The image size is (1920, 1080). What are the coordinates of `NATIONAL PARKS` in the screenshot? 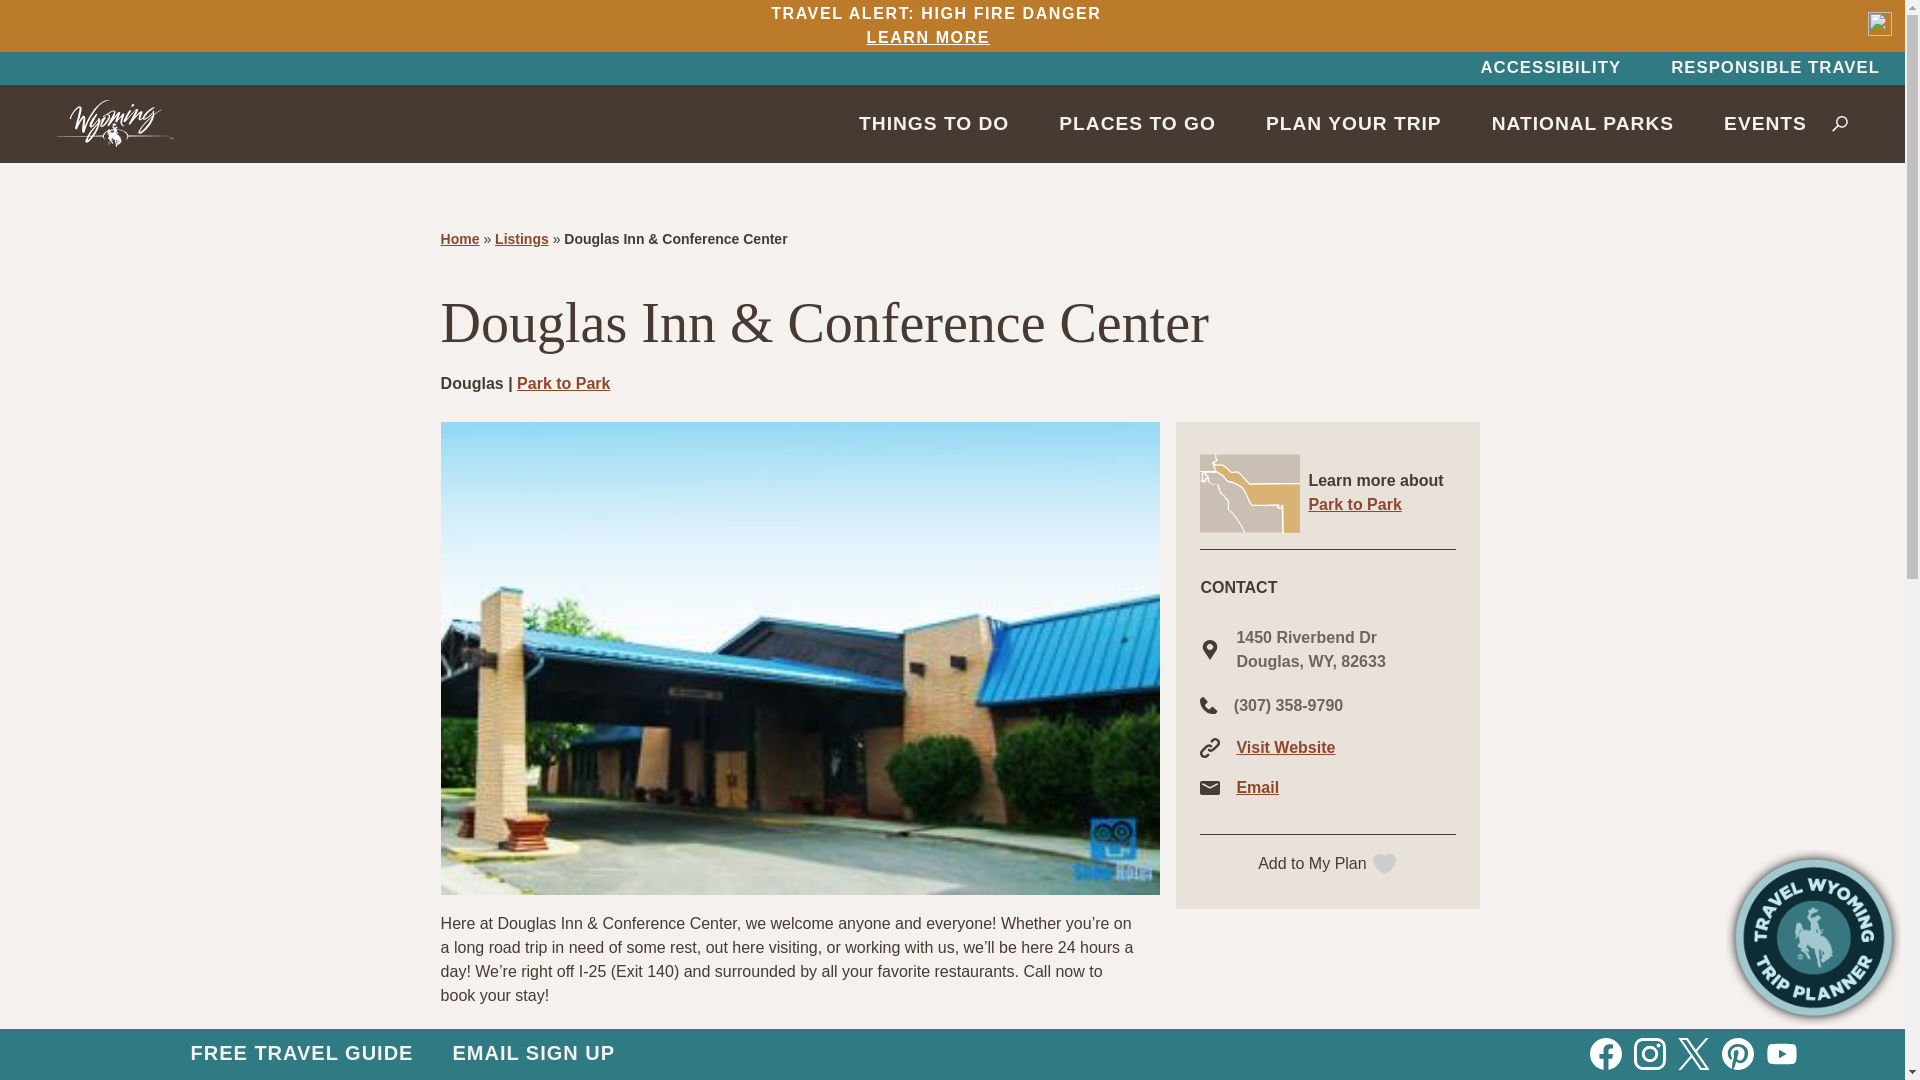 It's located at (116, 123).